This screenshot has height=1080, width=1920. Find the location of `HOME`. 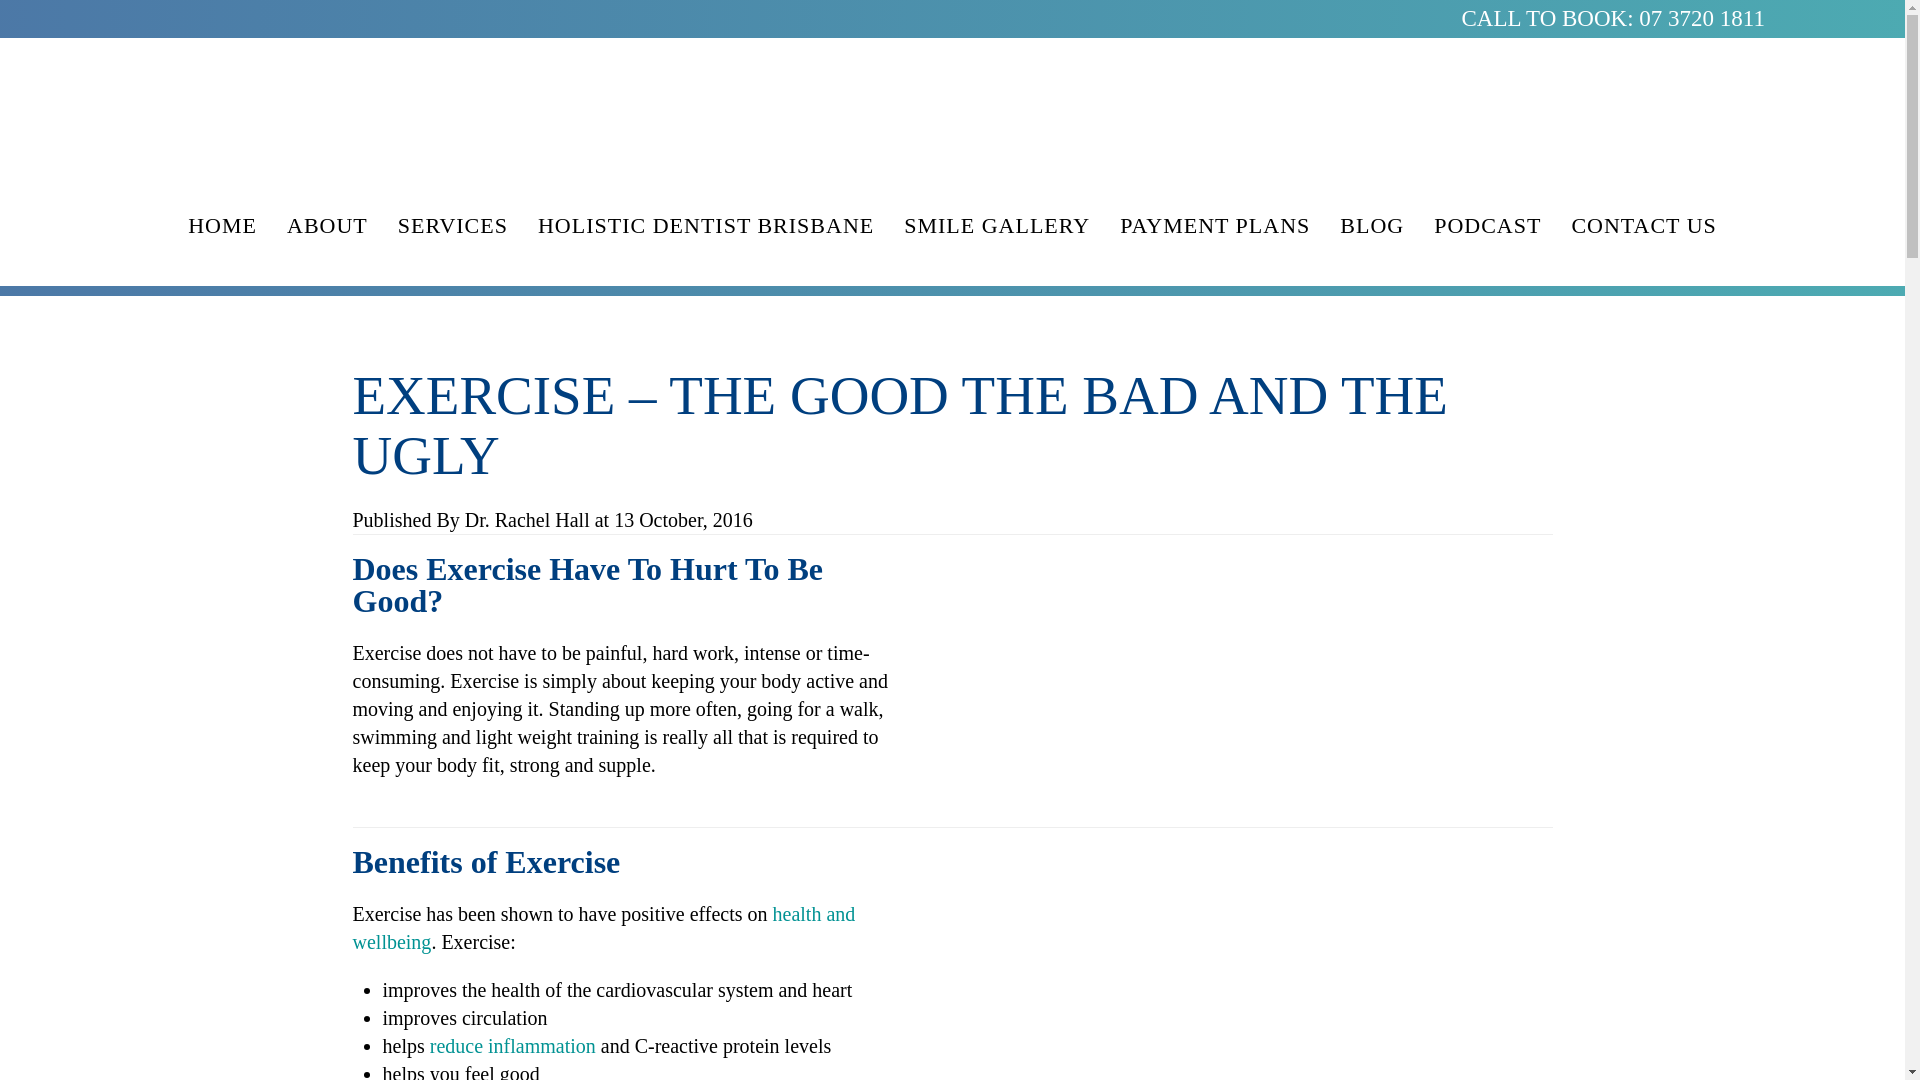

HOME is located at coordinates (222, 225).